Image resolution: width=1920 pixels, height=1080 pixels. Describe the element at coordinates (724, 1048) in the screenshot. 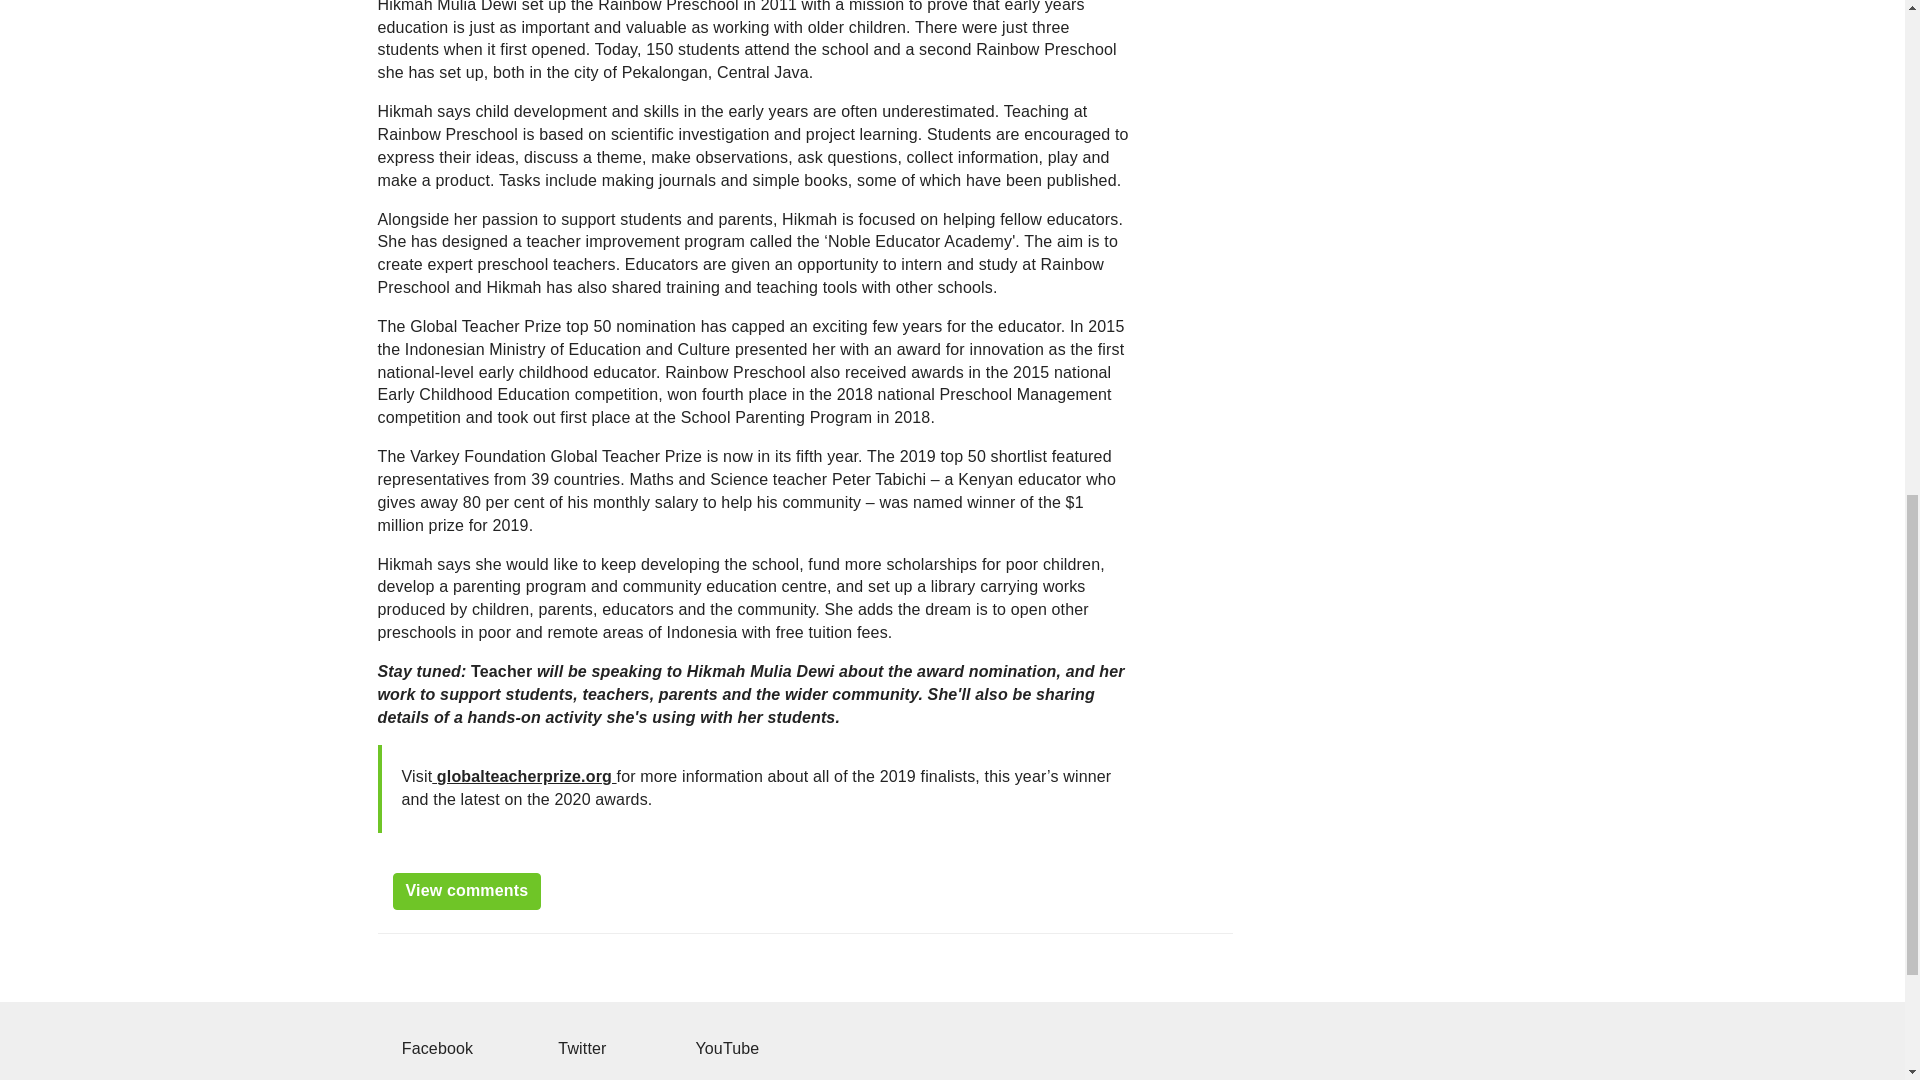

I see `Teacher on YouTube` at that location.